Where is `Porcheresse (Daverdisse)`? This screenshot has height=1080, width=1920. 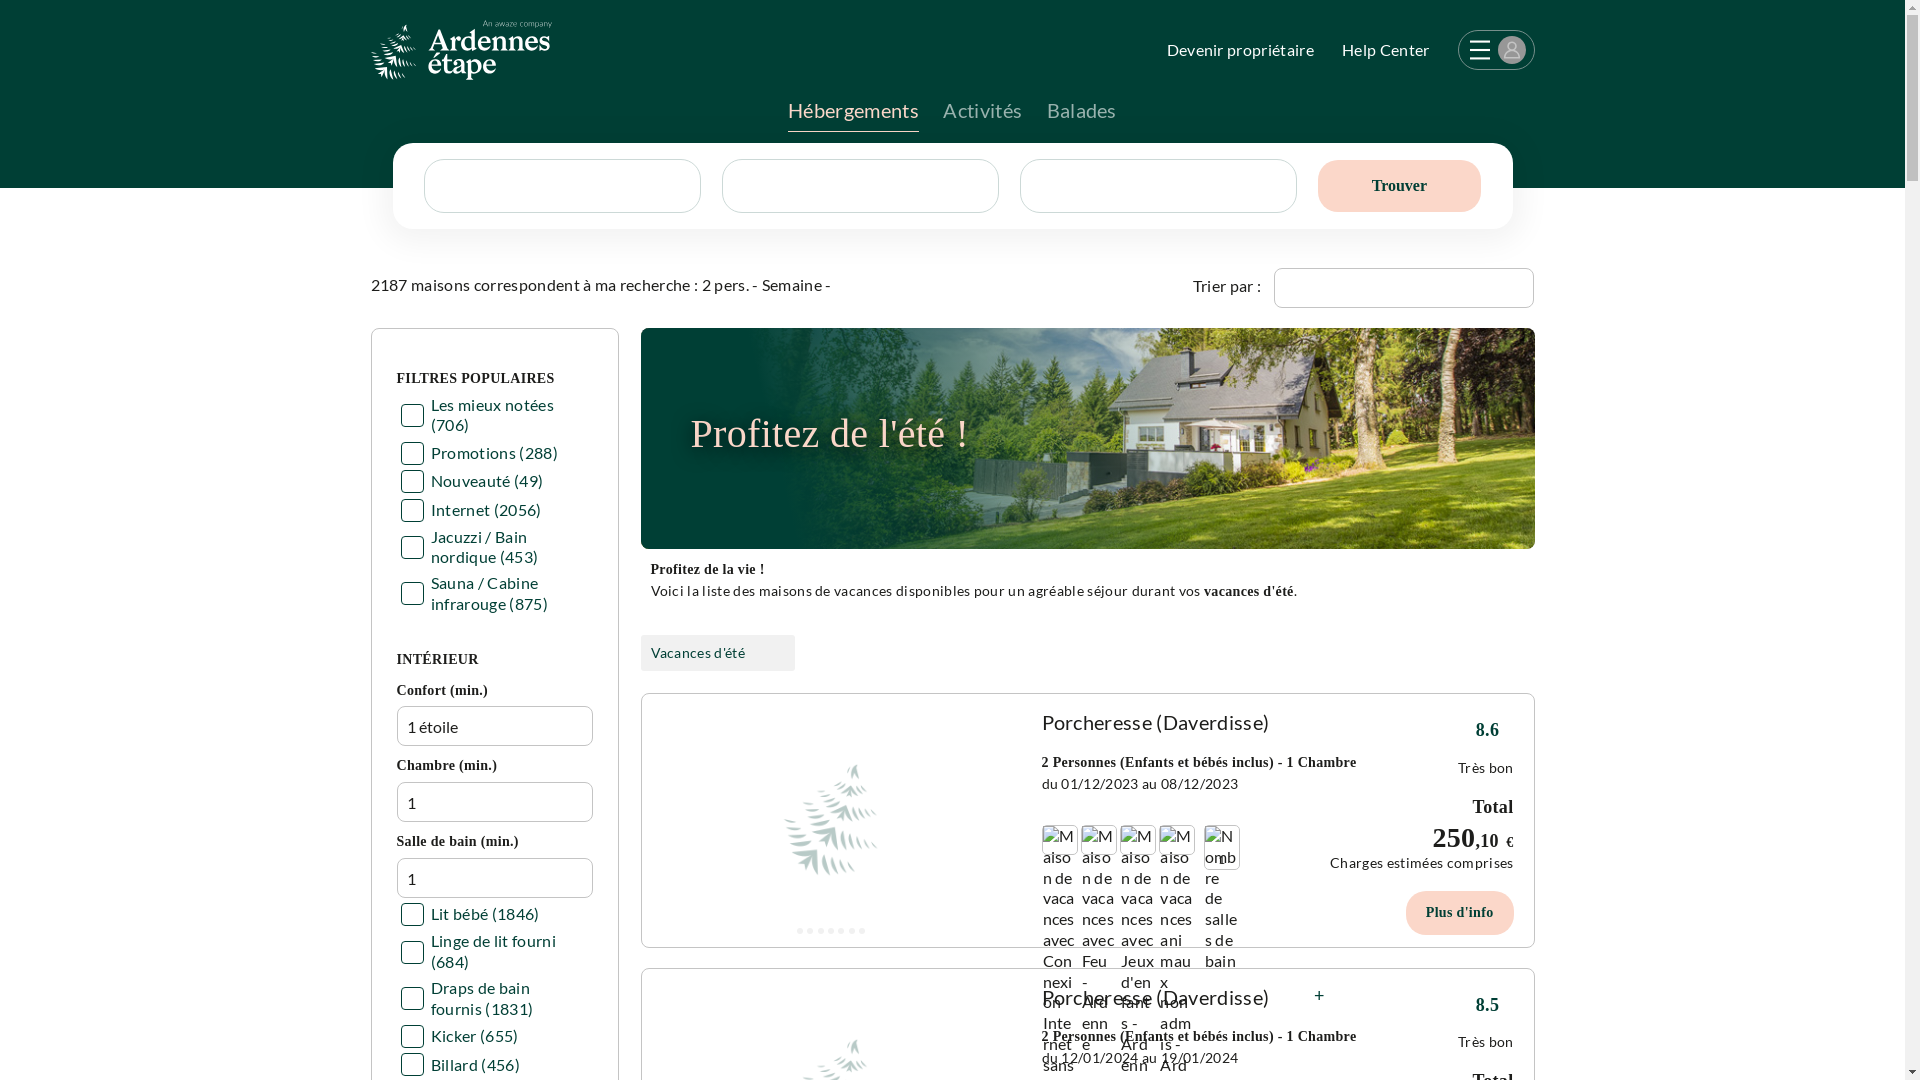
Porcheresse (Daverdisse) is located at coordinates (1156, 997).